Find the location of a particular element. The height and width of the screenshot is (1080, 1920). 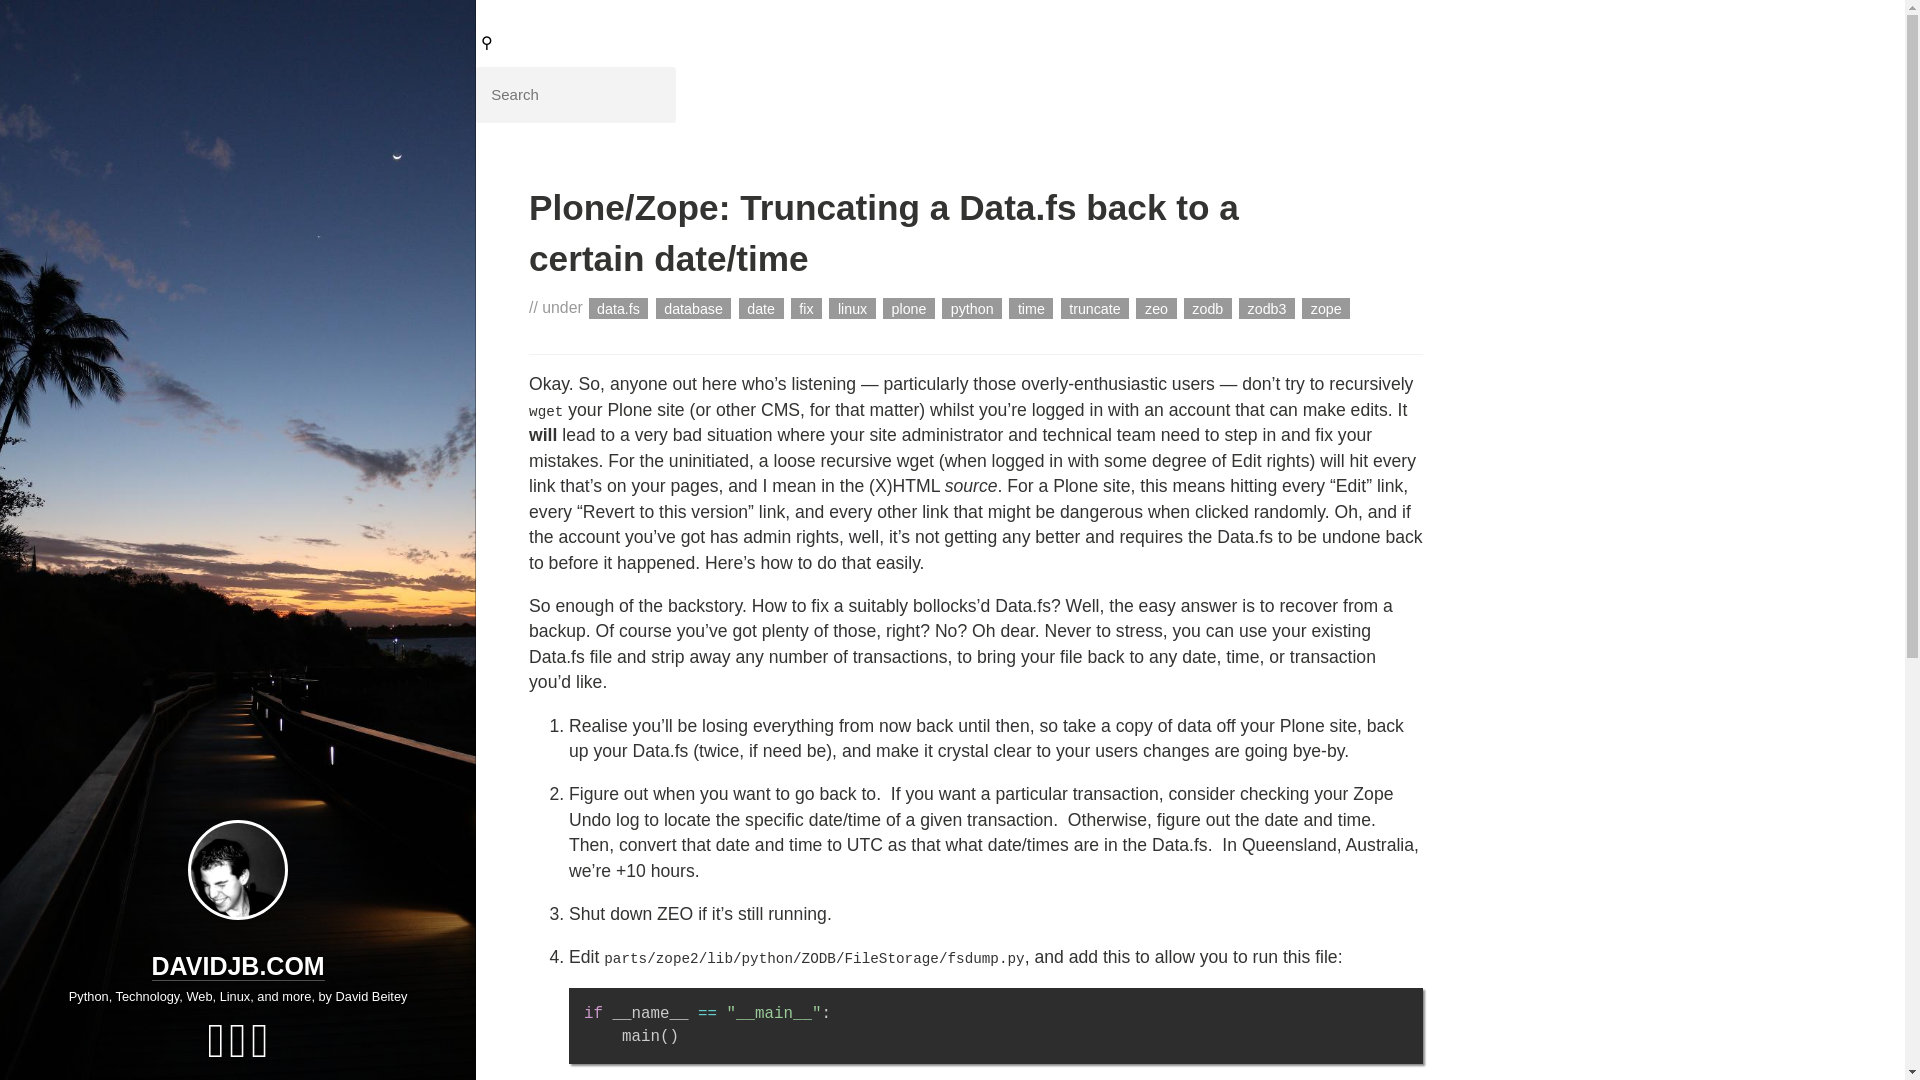

plone is located at coordinates (909, 308).